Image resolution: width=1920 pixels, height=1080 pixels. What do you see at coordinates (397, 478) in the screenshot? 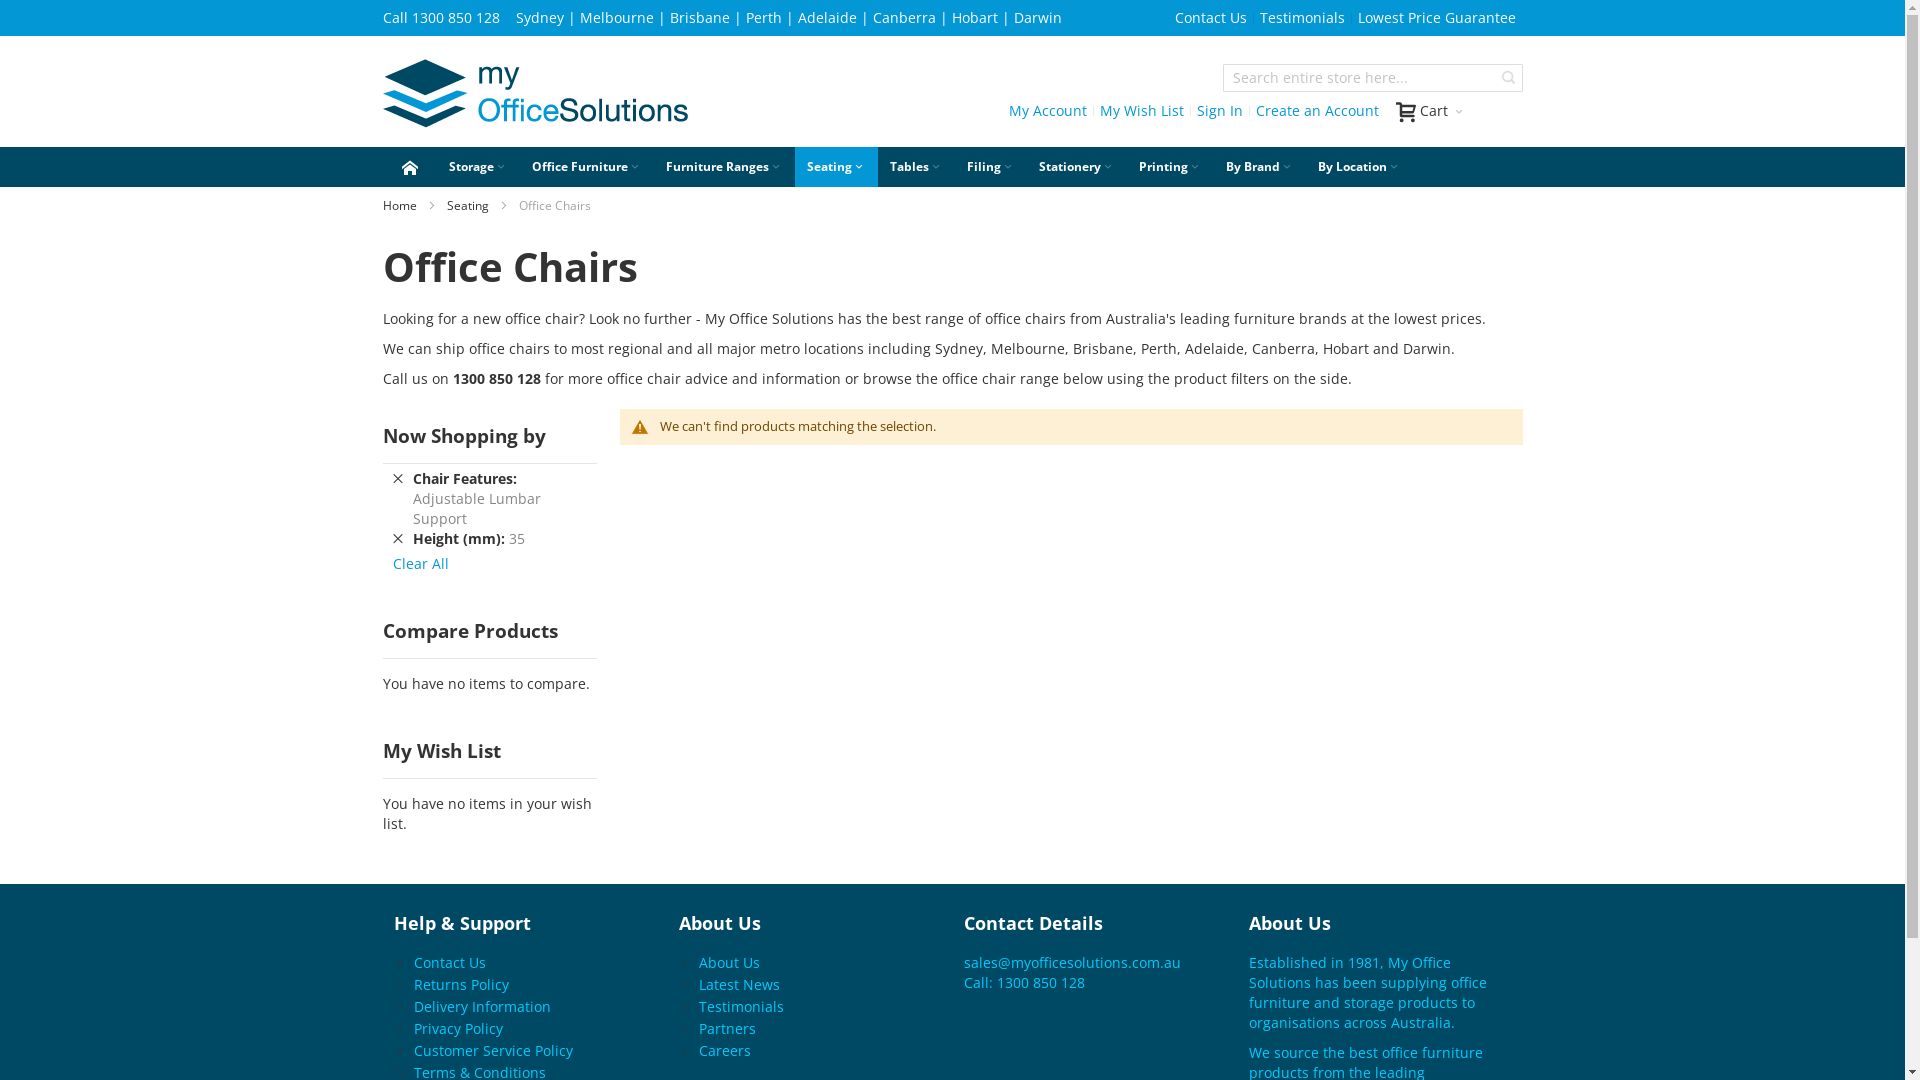
I see `Remove This Item` at bounding box center [397, 478].